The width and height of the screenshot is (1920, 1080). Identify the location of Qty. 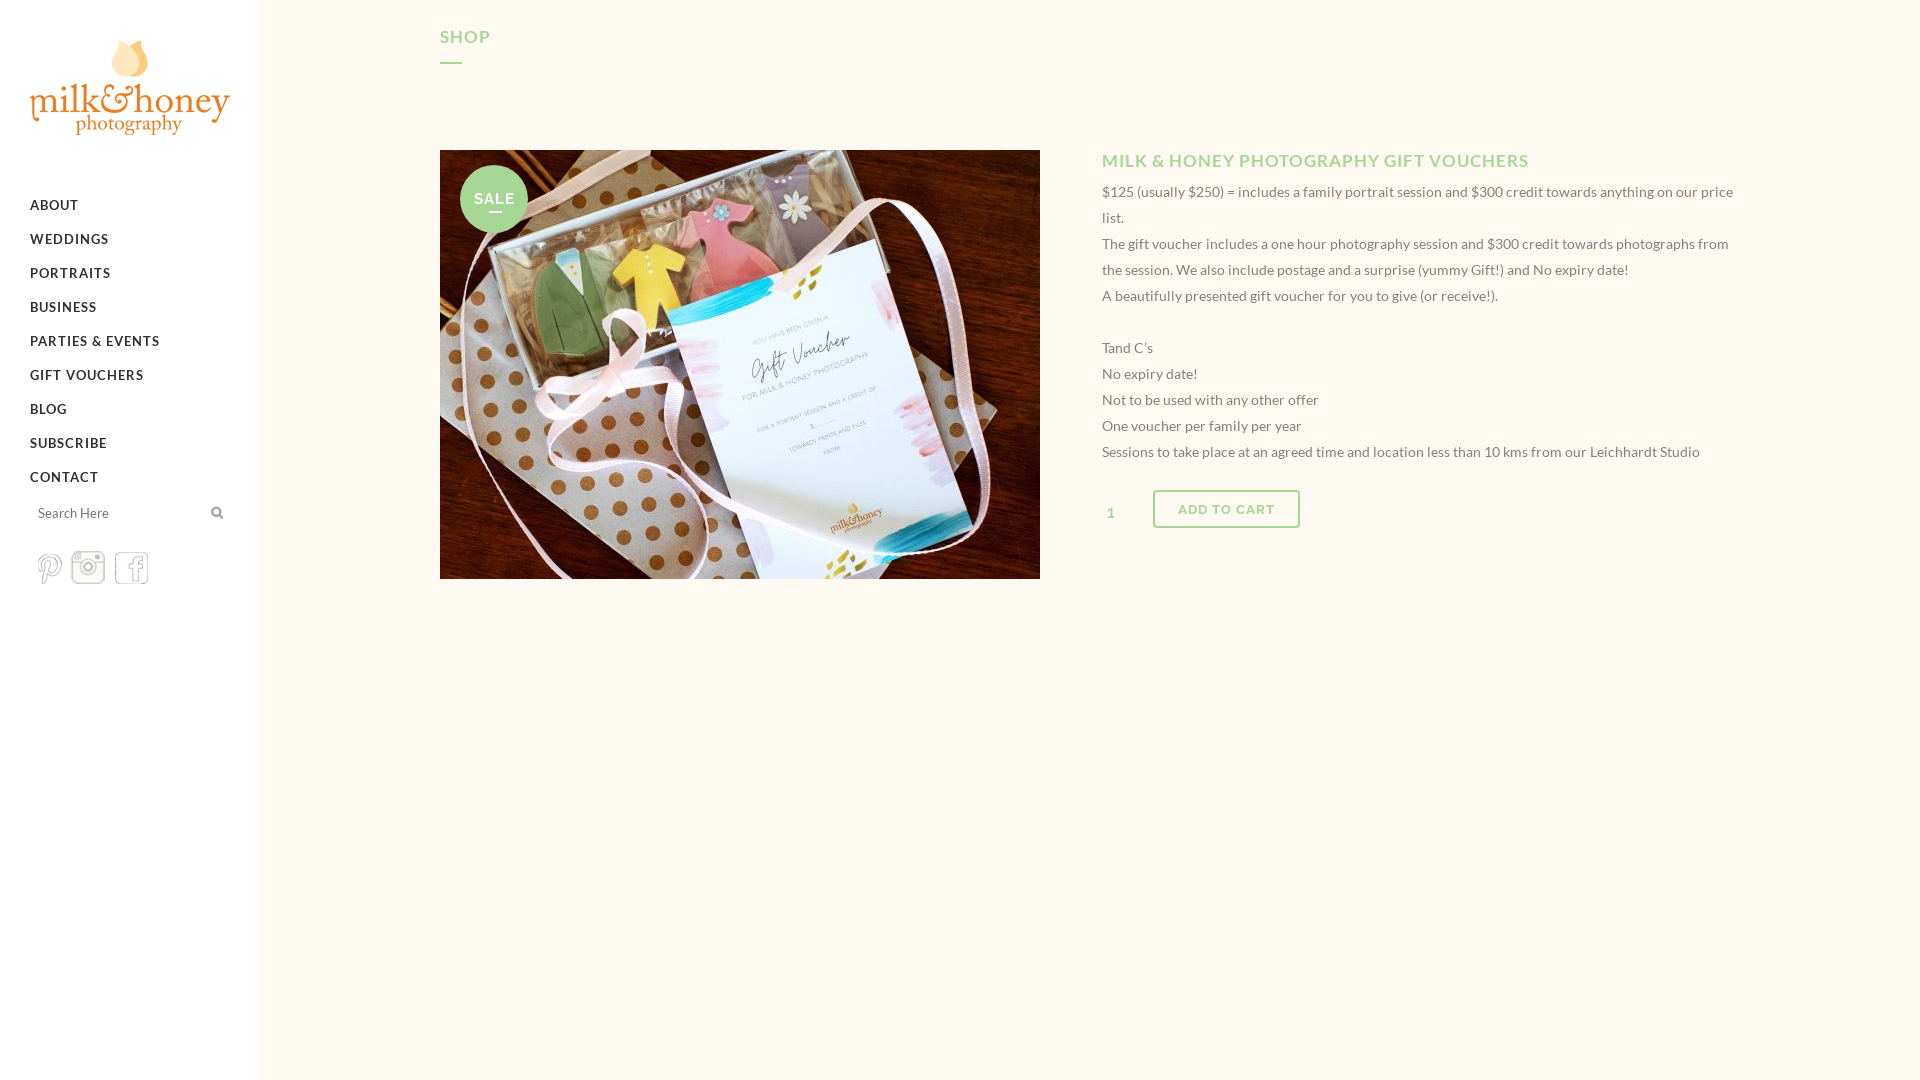
(1118, 512).